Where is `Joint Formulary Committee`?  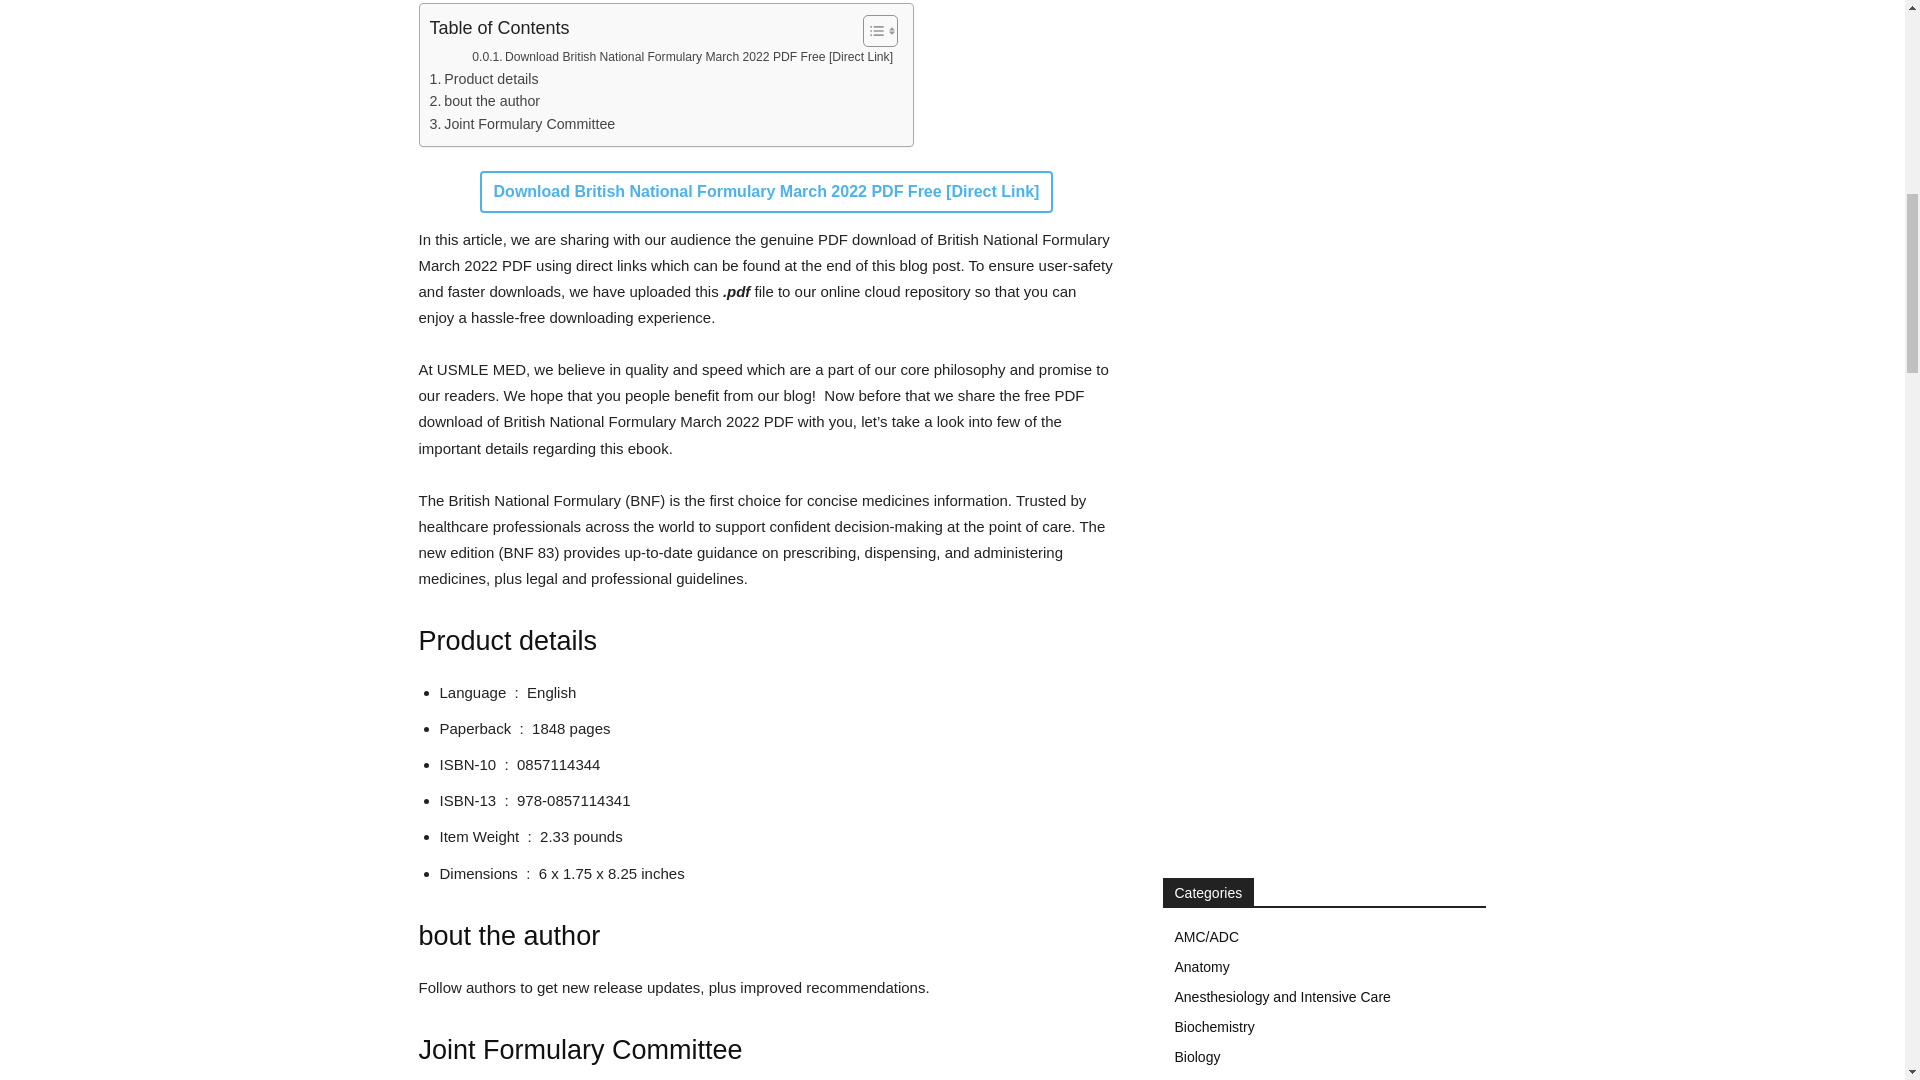 Joint Formulary Committee is located at coordinates (523, 124).